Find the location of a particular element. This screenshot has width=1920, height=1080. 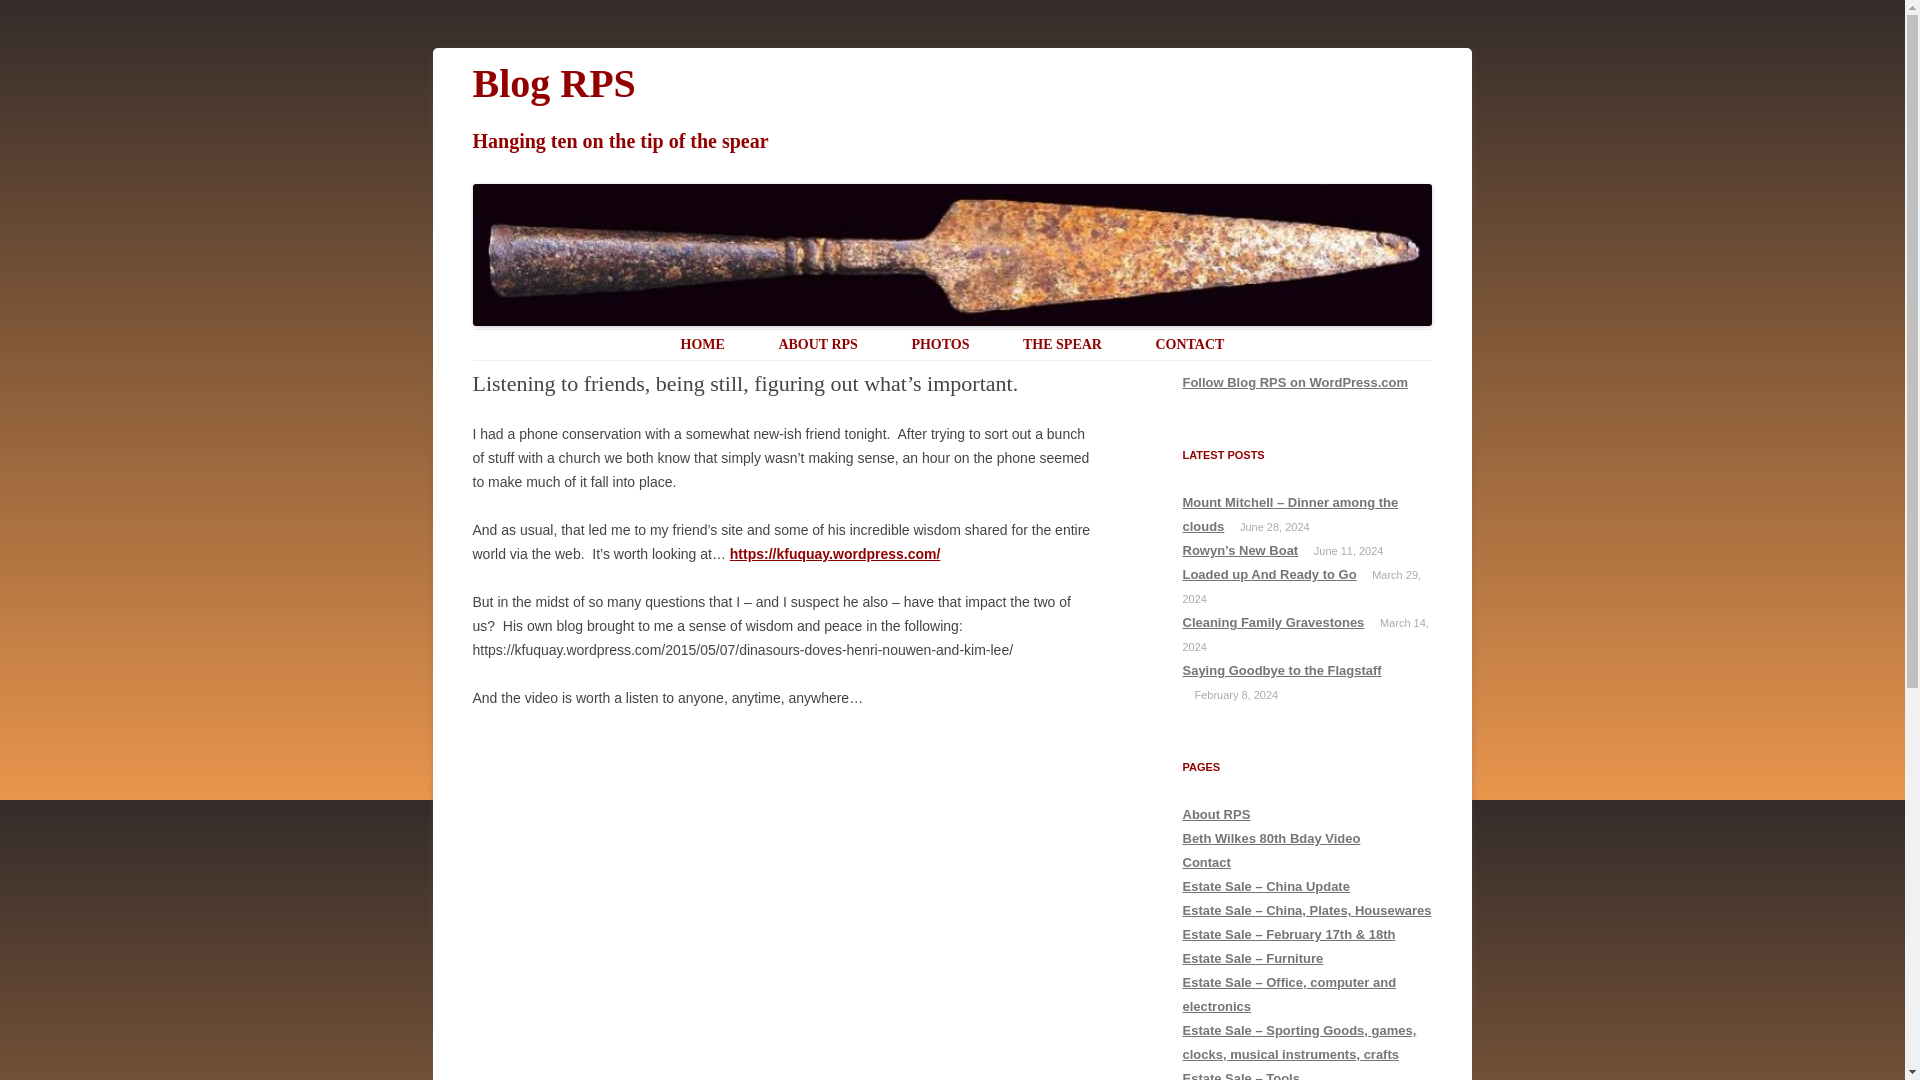

CONTACT is located at coordinates (1190, 345).